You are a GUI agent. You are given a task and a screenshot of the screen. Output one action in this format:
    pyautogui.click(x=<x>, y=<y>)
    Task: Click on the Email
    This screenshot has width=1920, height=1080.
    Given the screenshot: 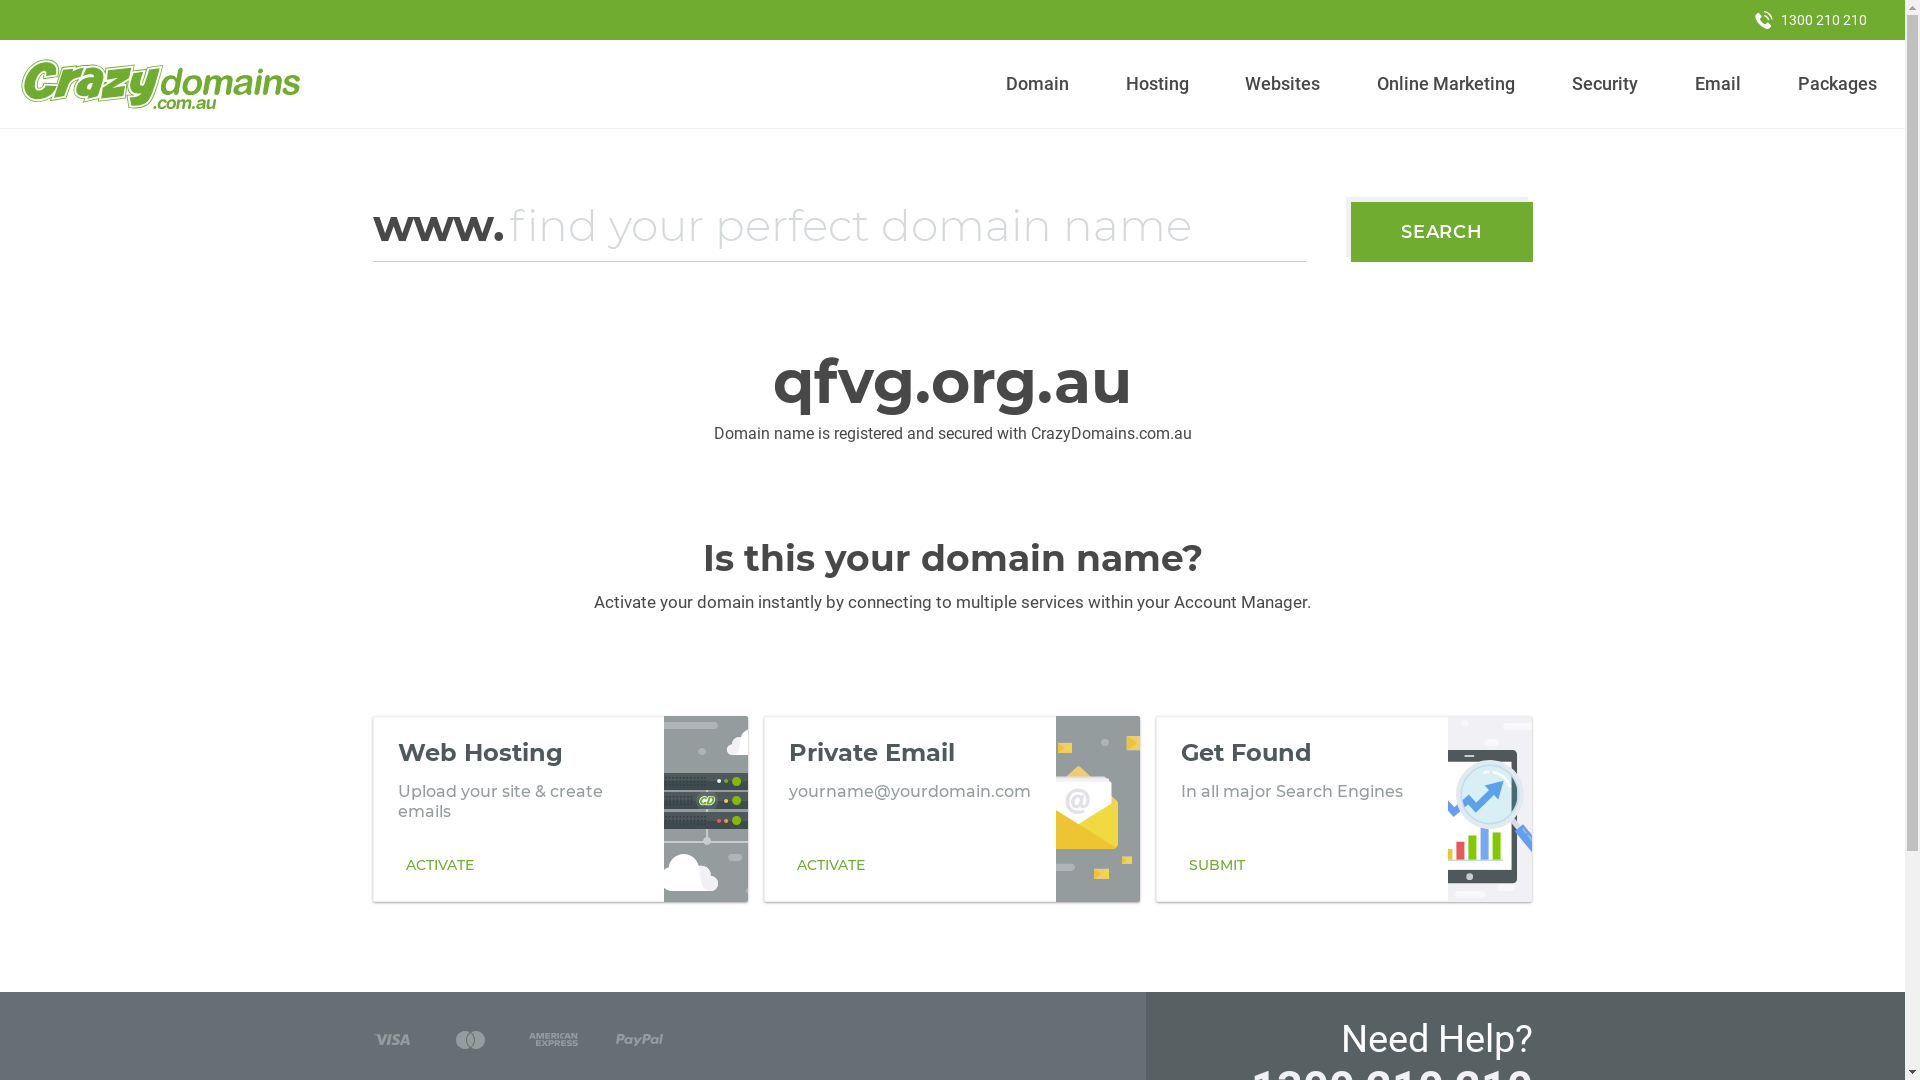 What is the action you would take?
    pyautogui.click(x=1718, y=84)
    